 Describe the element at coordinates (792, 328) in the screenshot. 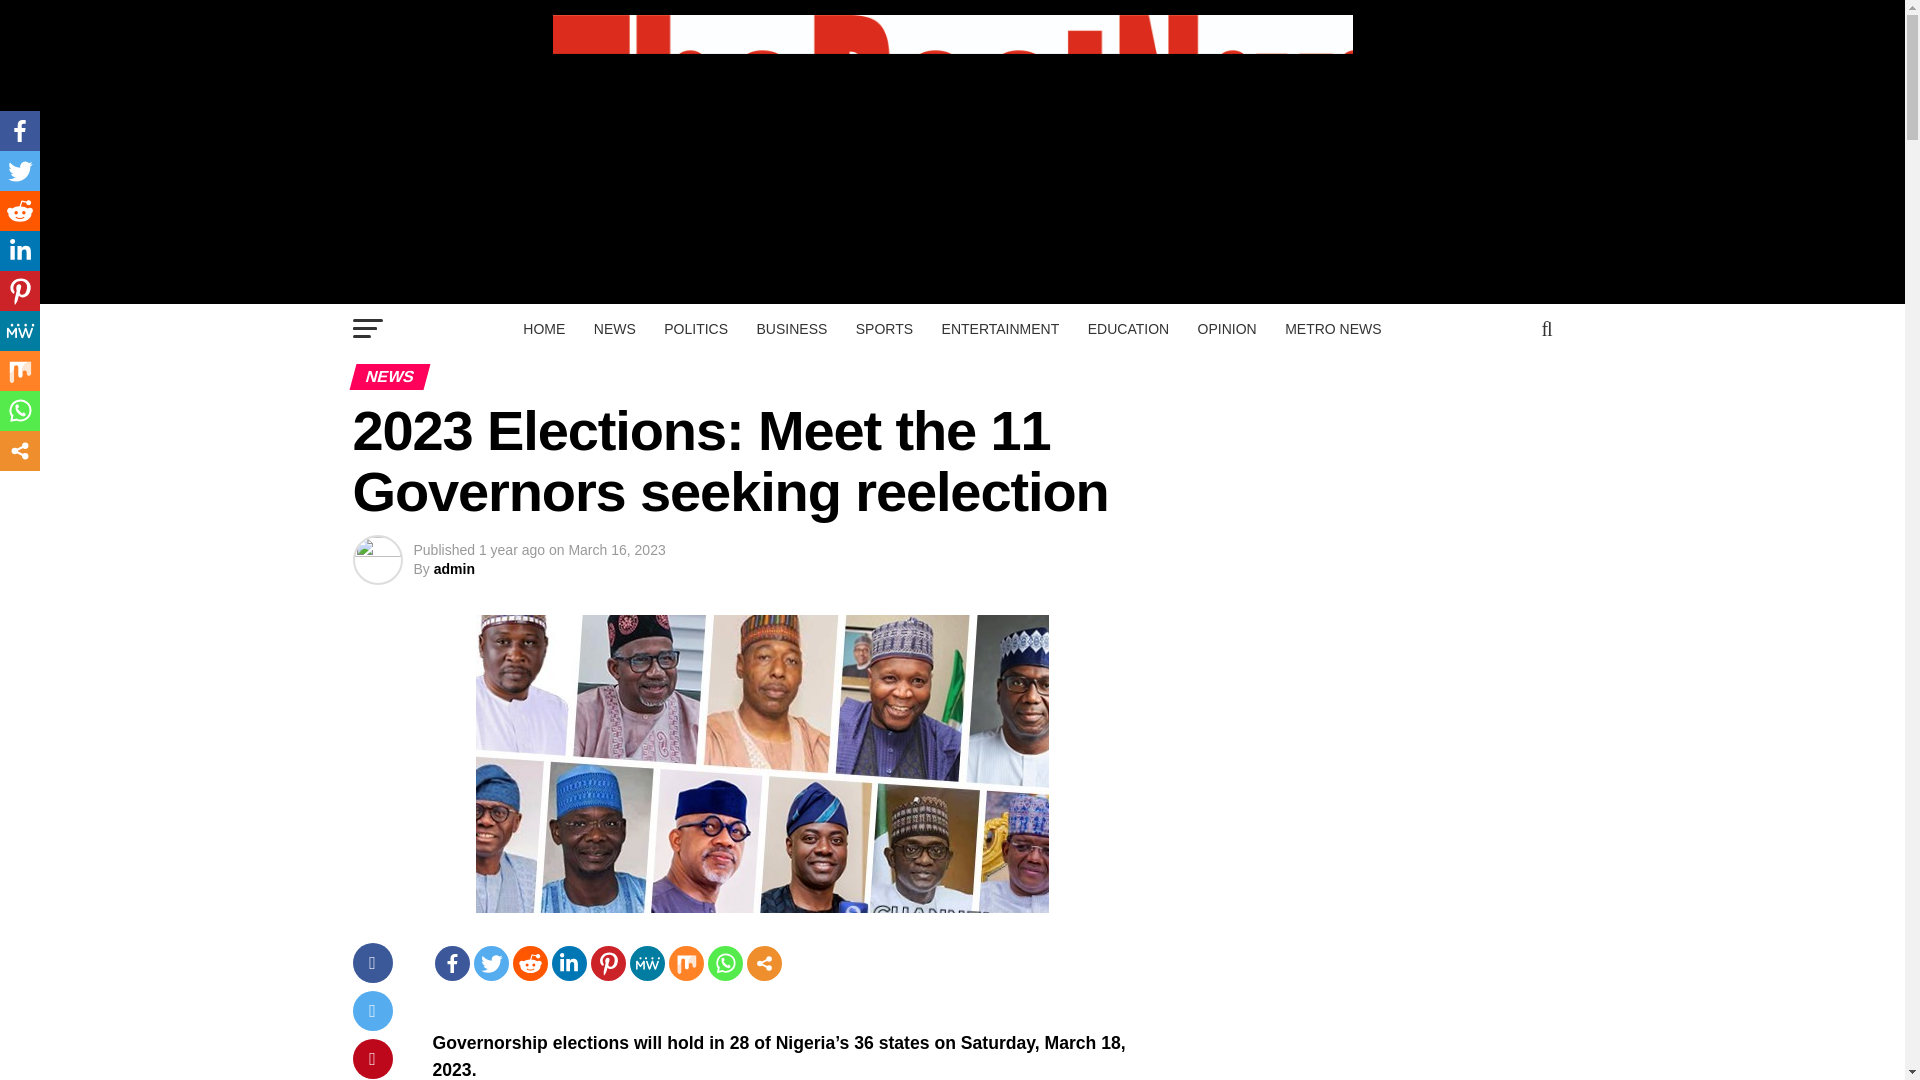

I see `BUSINESS` at that location.